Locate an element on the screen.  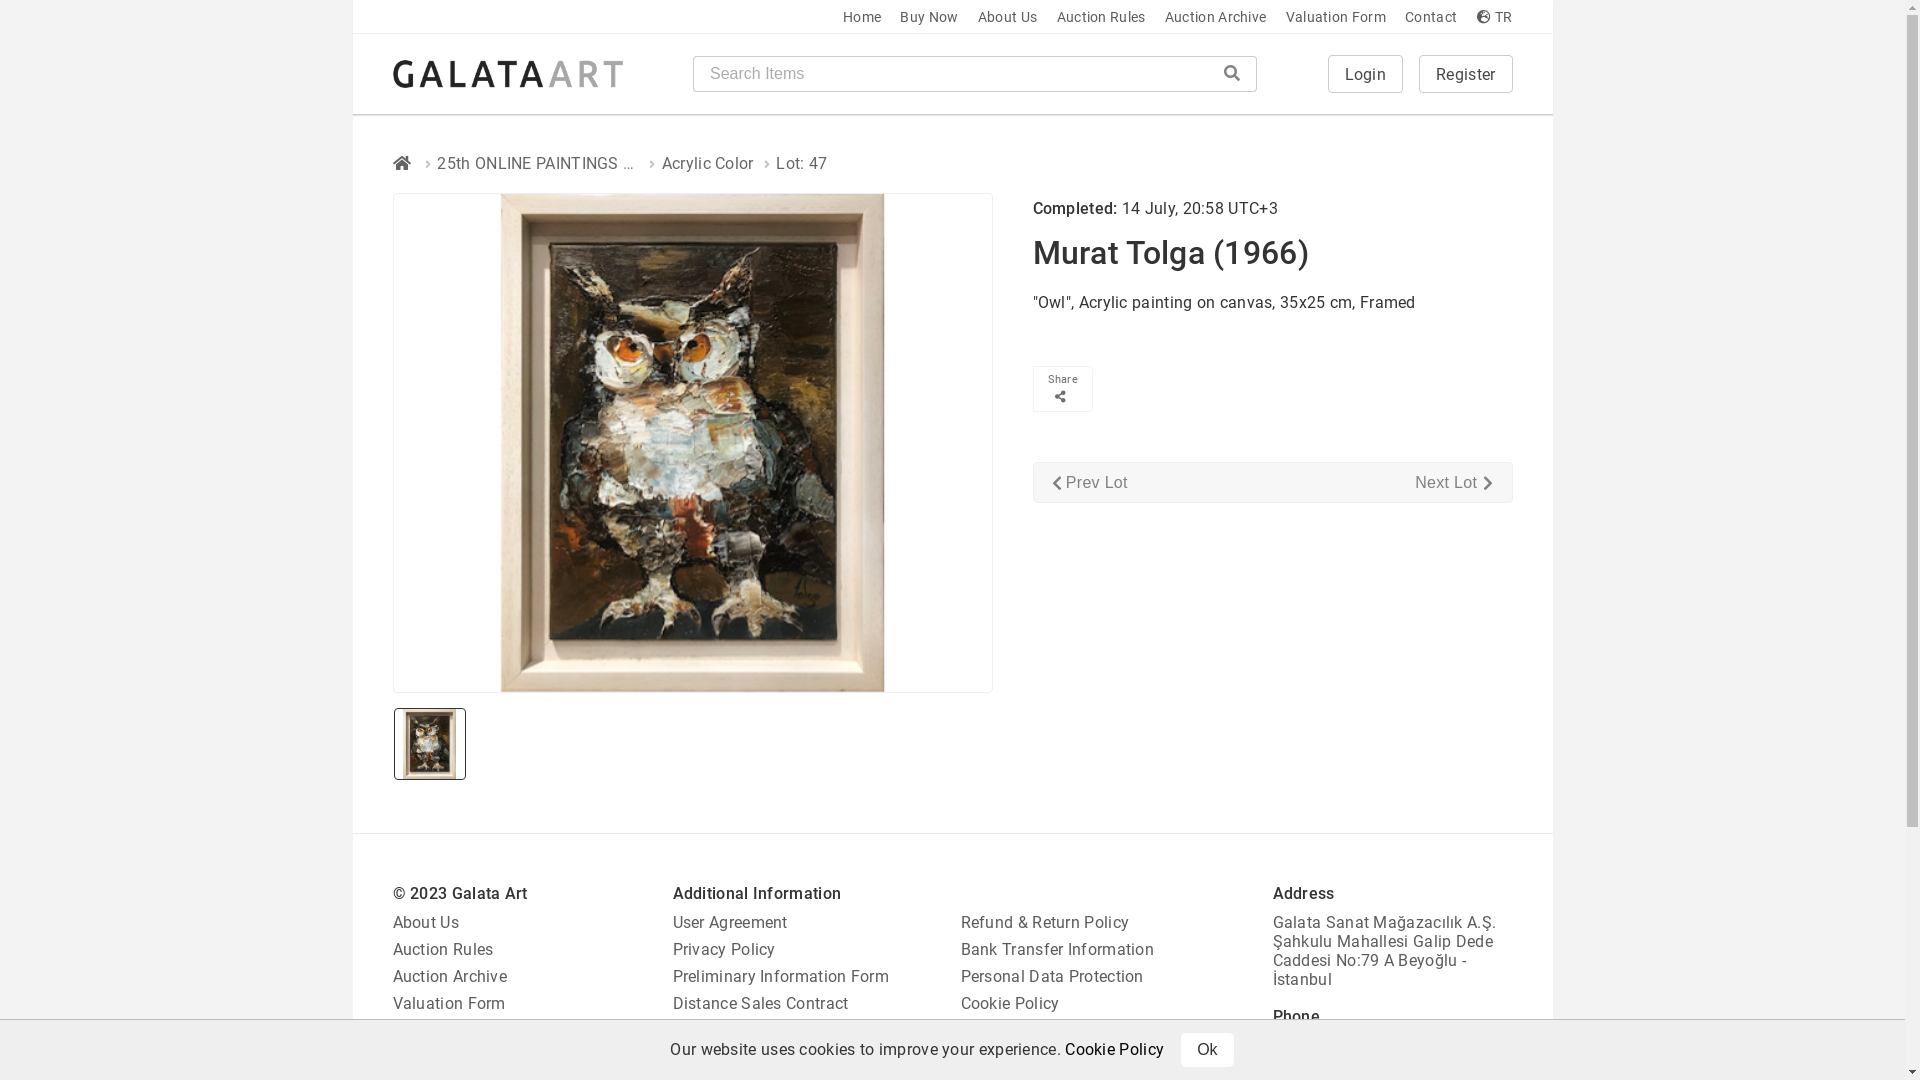
Auction Rules is located at coordinates (442, 950).